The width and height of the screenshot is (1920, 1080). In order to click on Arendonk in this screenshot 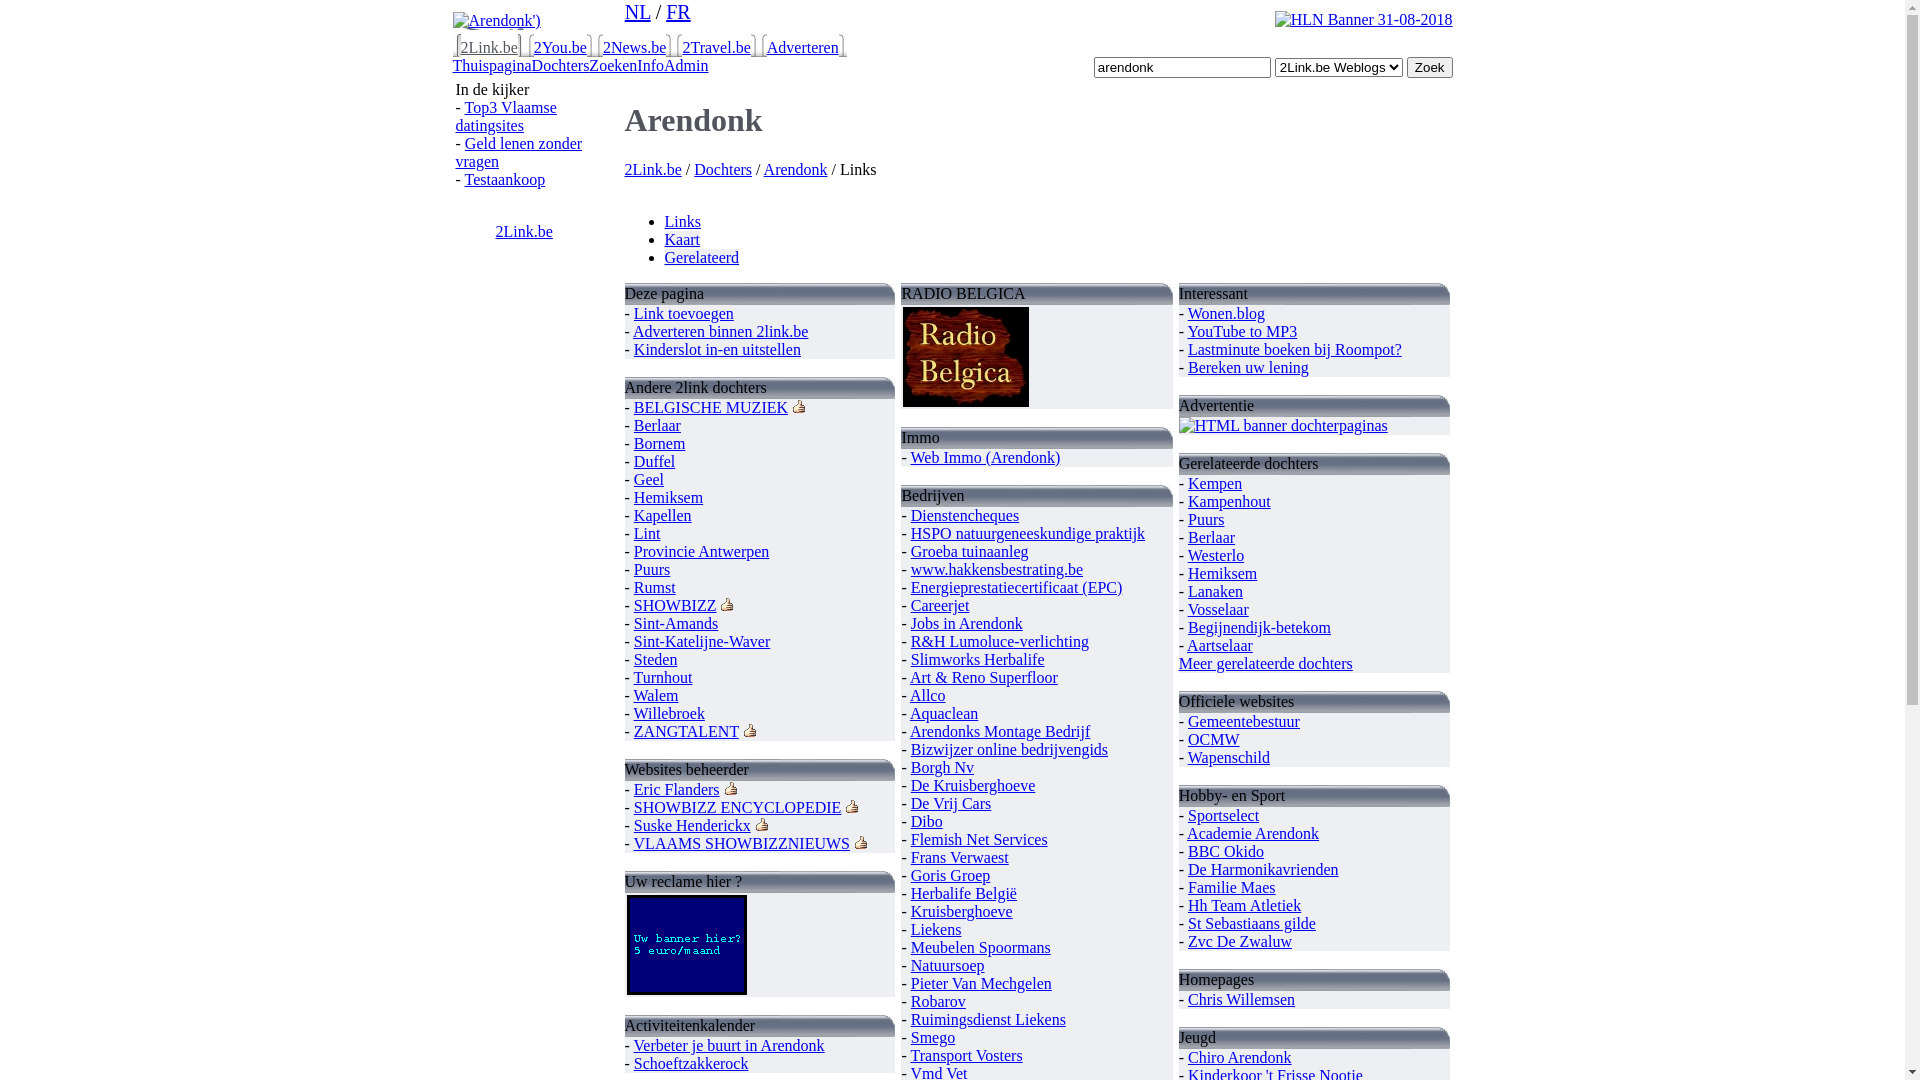, I will do `click(796, 170)`.